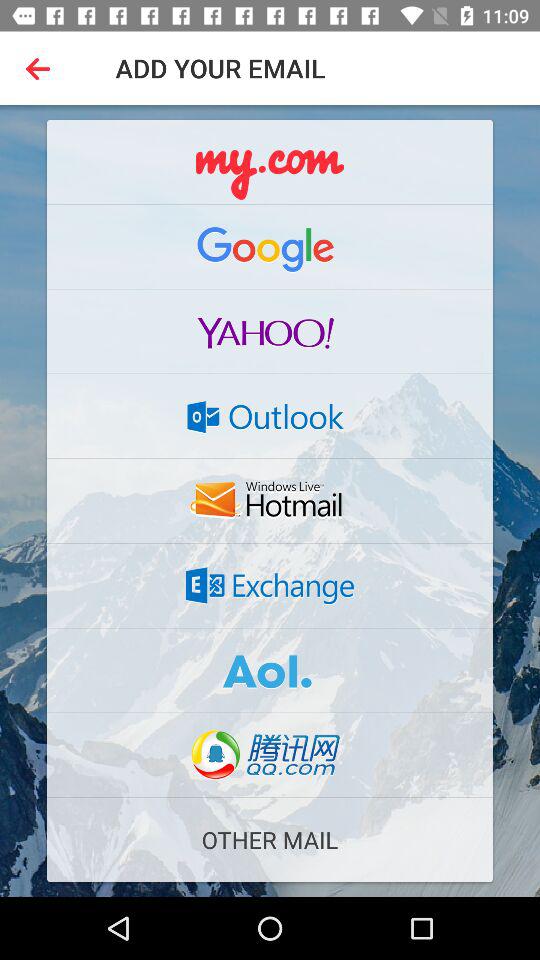 The width and height of the screenshot is (540, 960). What do you see at coordinates (270, 840) in the screenshot?
I see `click on other mail` at bounding box center [270, 840].